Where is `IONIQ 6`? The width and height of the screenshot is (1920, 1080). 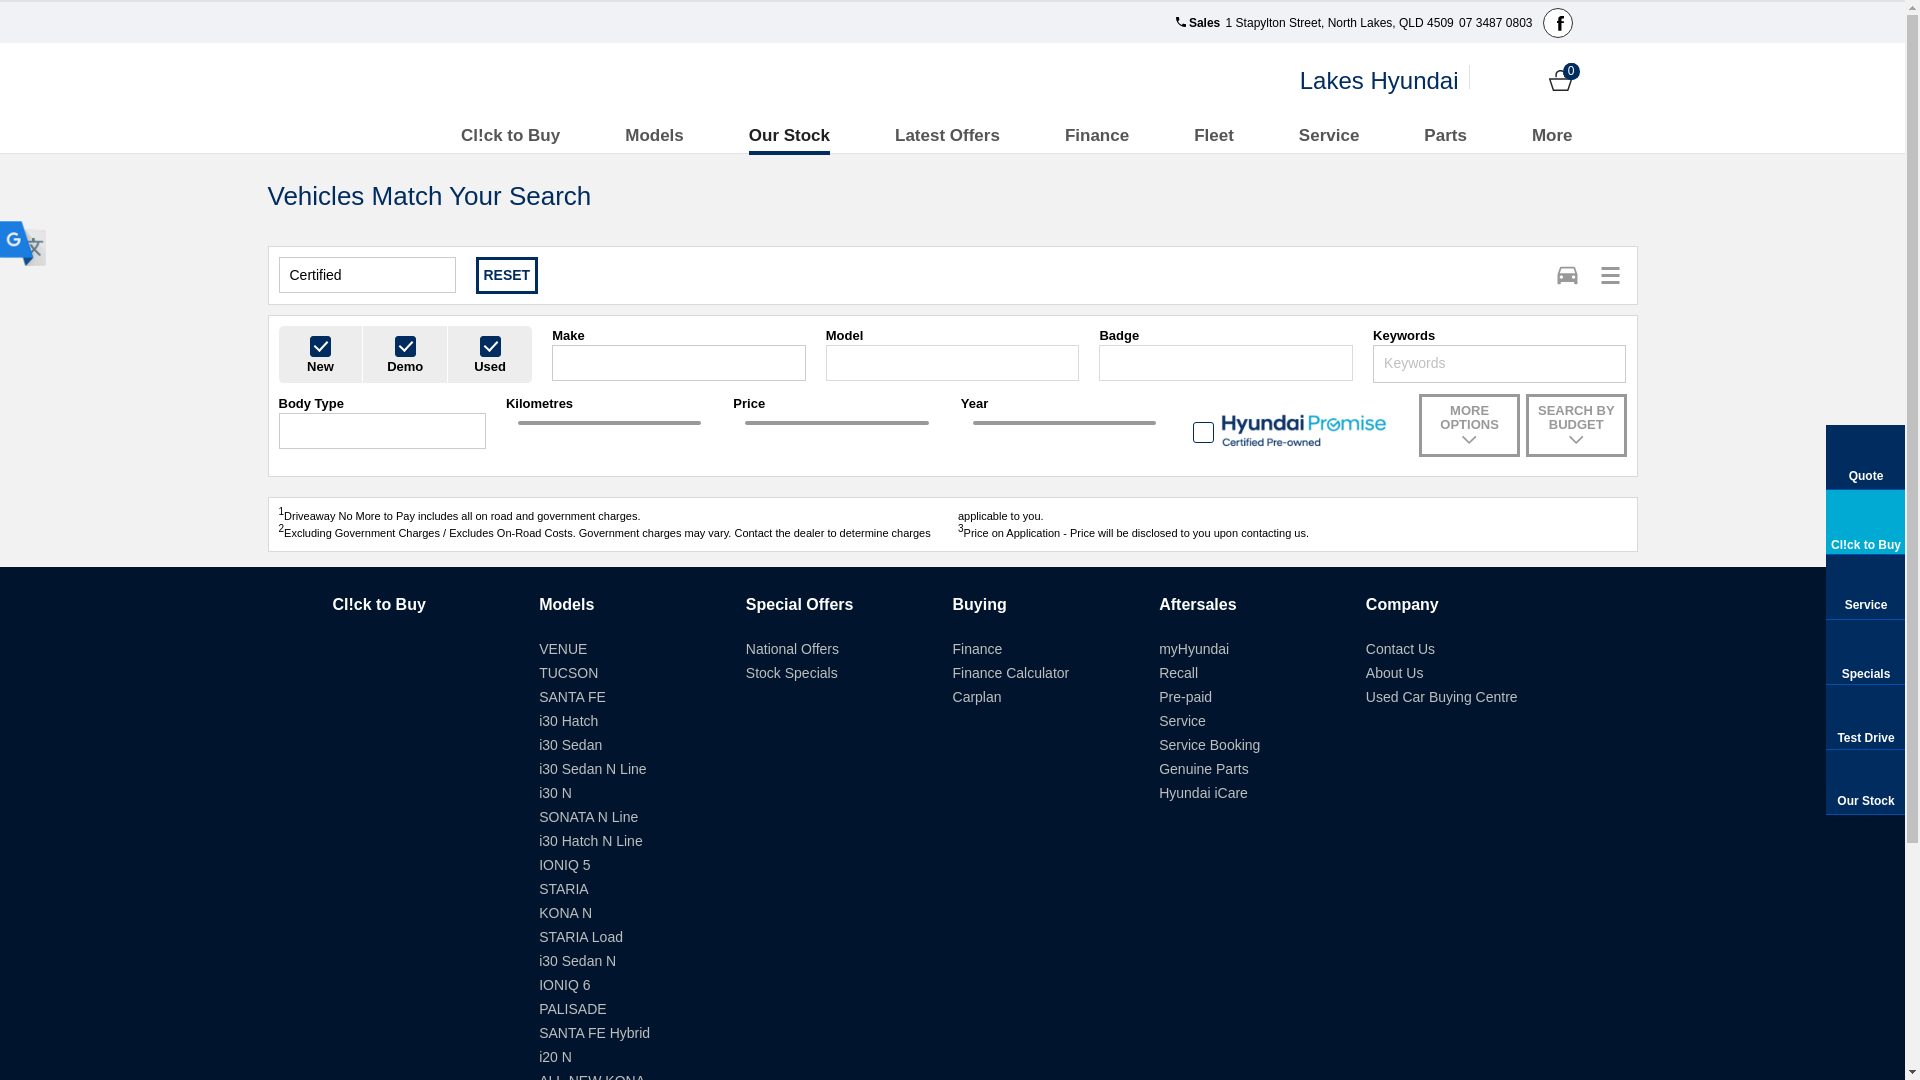
IONIQ 6 is located at coordinates (564, 985).